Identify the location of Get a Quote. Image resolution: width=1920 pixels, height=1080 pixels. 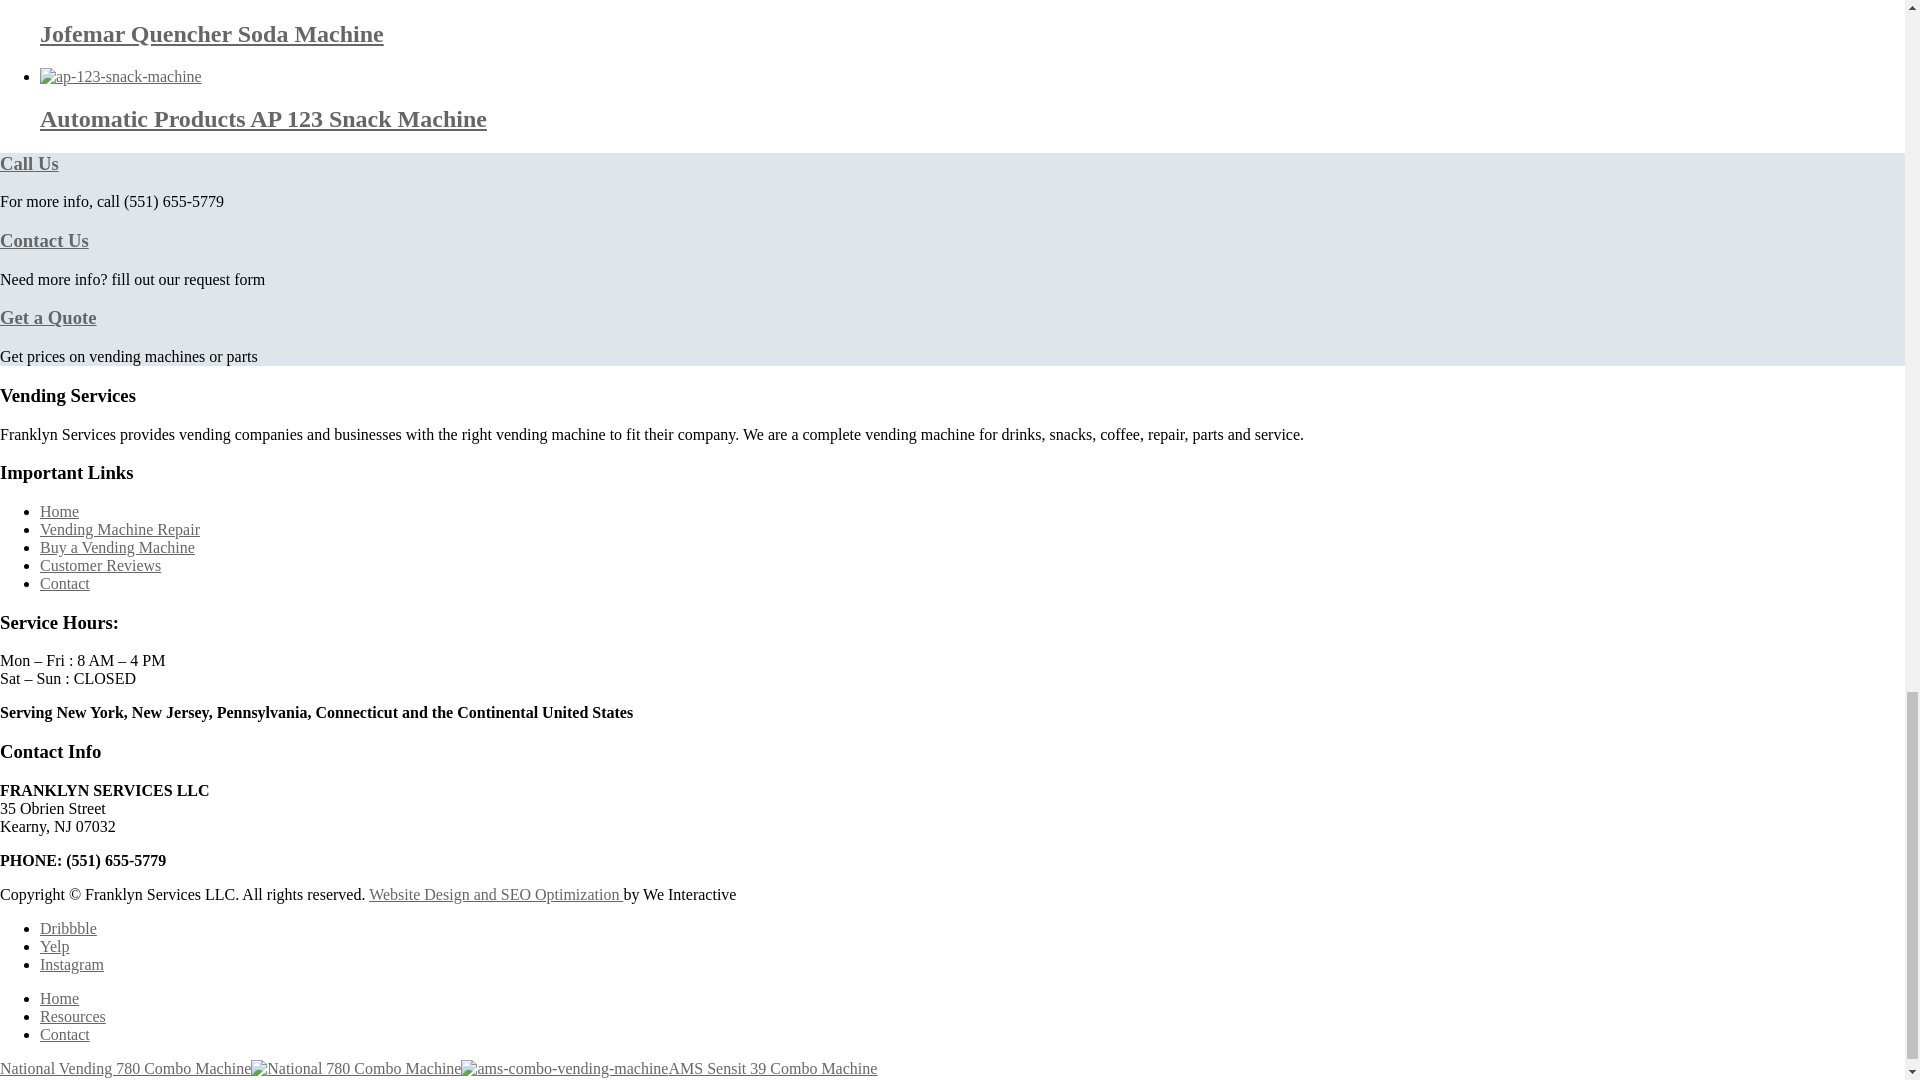
(48, 317).